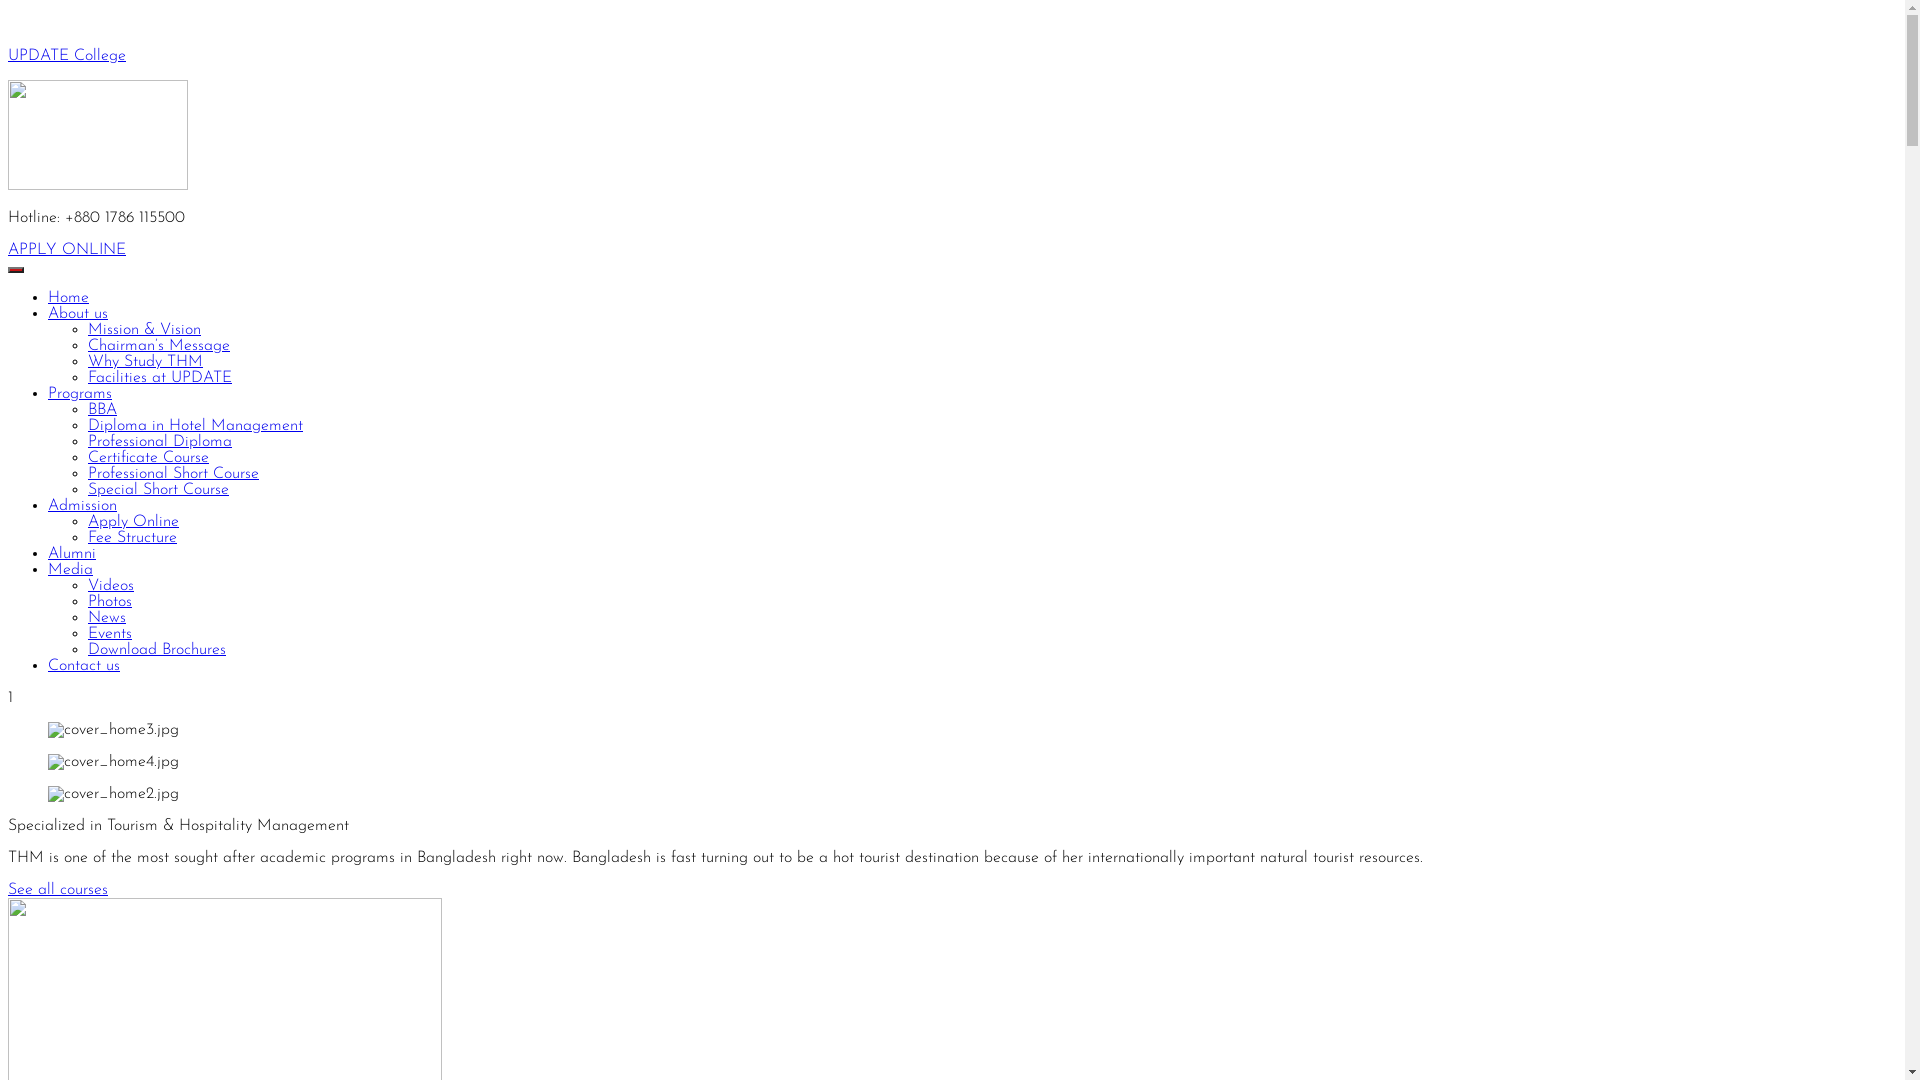 The image size is (1920, 1080). I want to click on News, so click(107, 618).